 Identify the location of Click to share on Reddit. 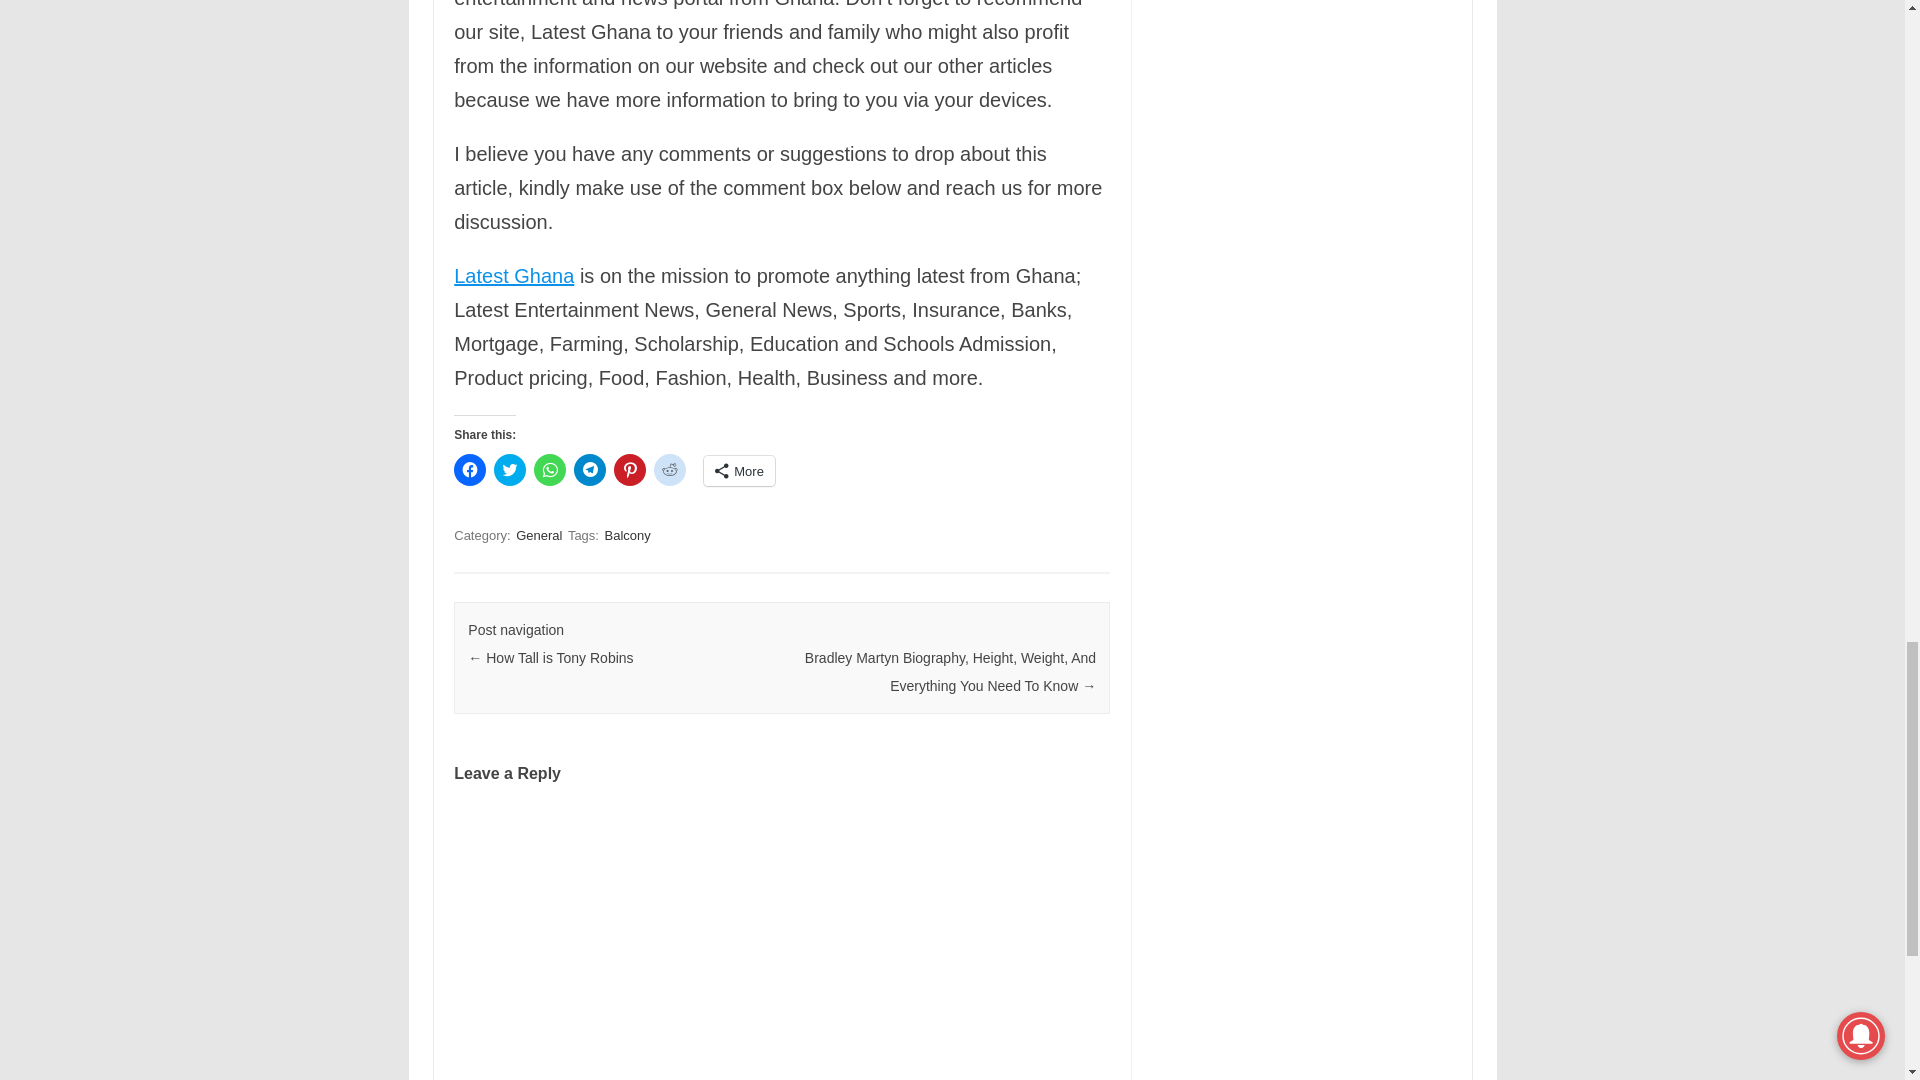
(670, 470).